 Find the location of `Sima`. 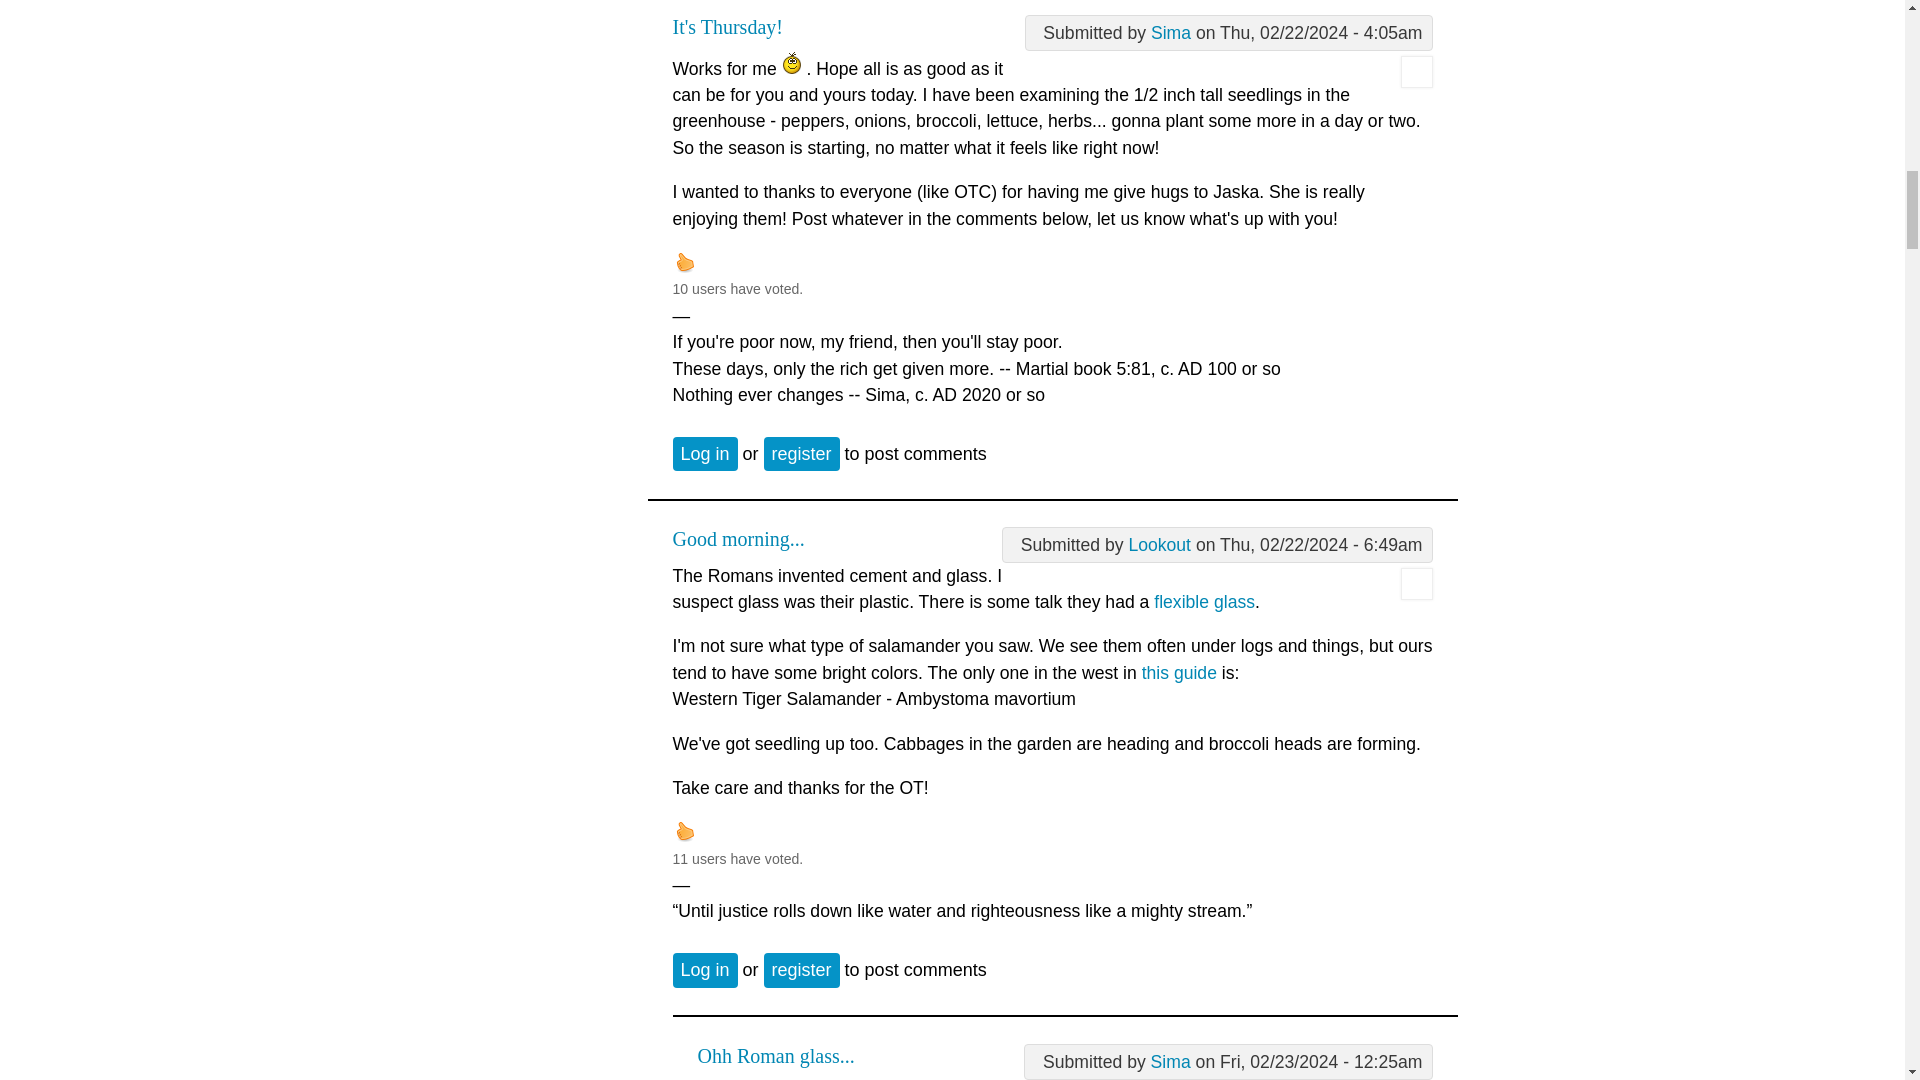

Sima is located at coordinates (1170, 32).